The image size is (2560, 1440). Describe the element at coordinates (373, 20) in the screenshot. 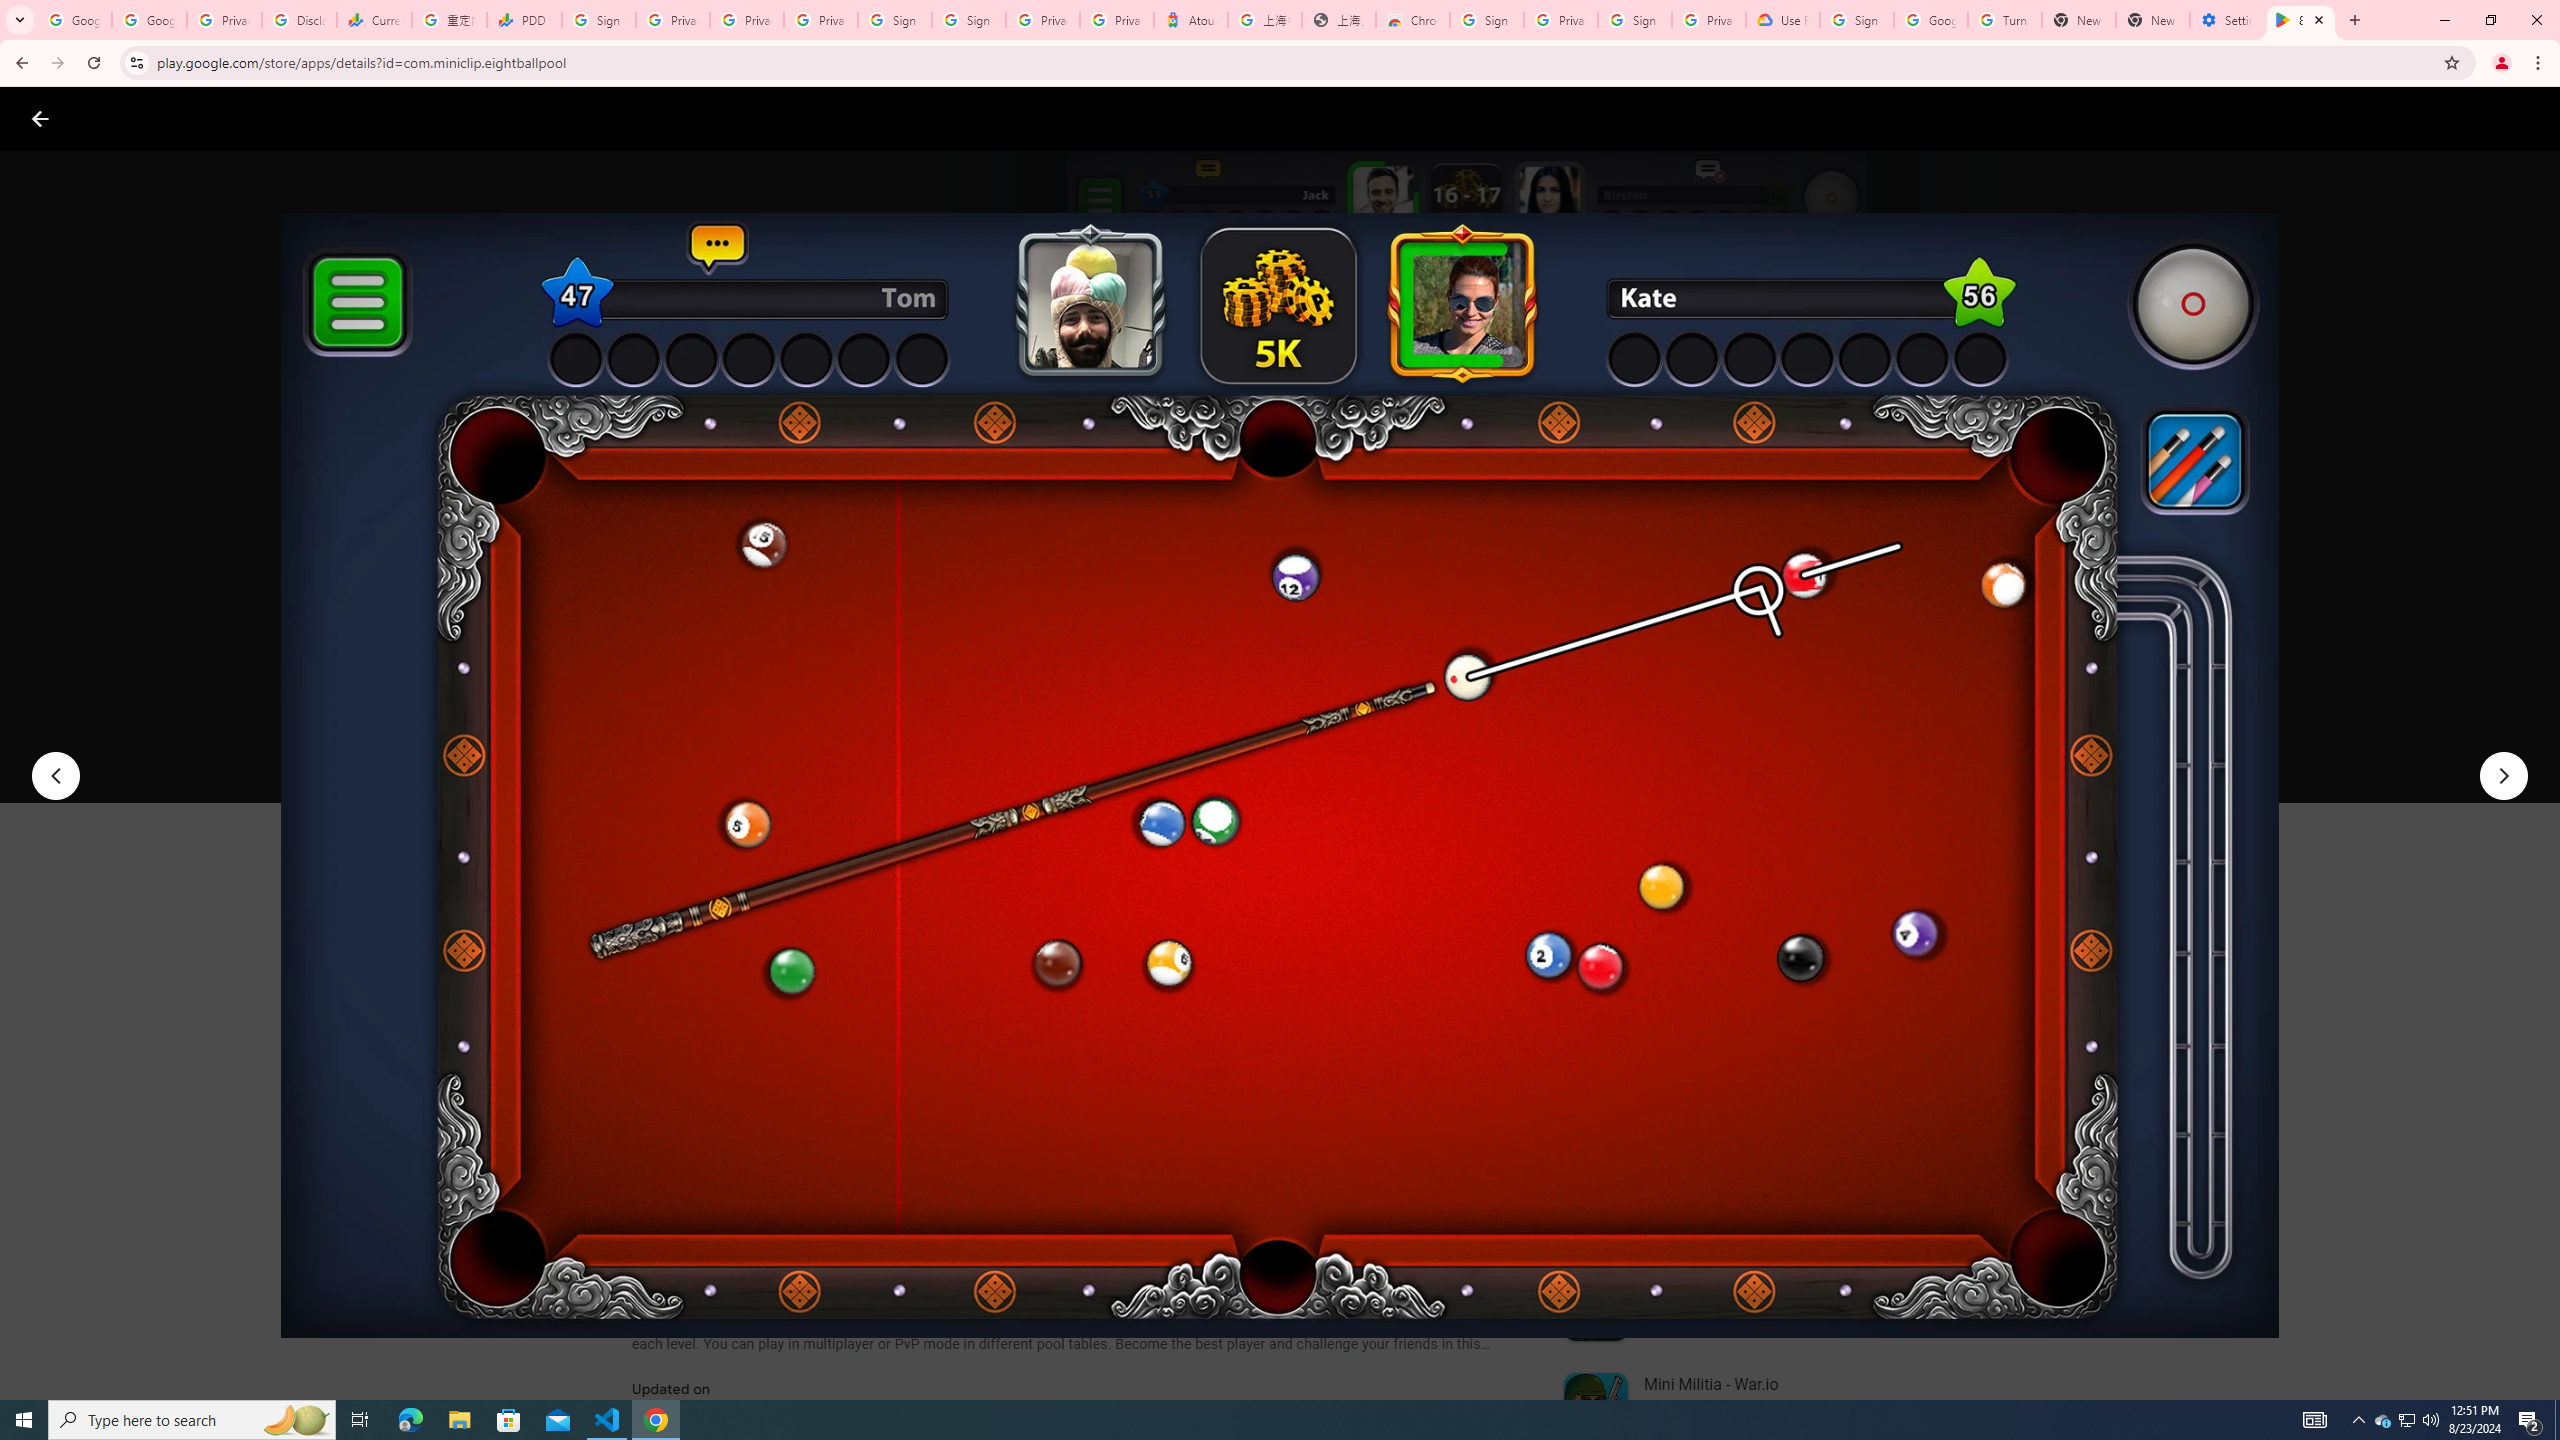

I see `Currencies - Google Finance` at that location.